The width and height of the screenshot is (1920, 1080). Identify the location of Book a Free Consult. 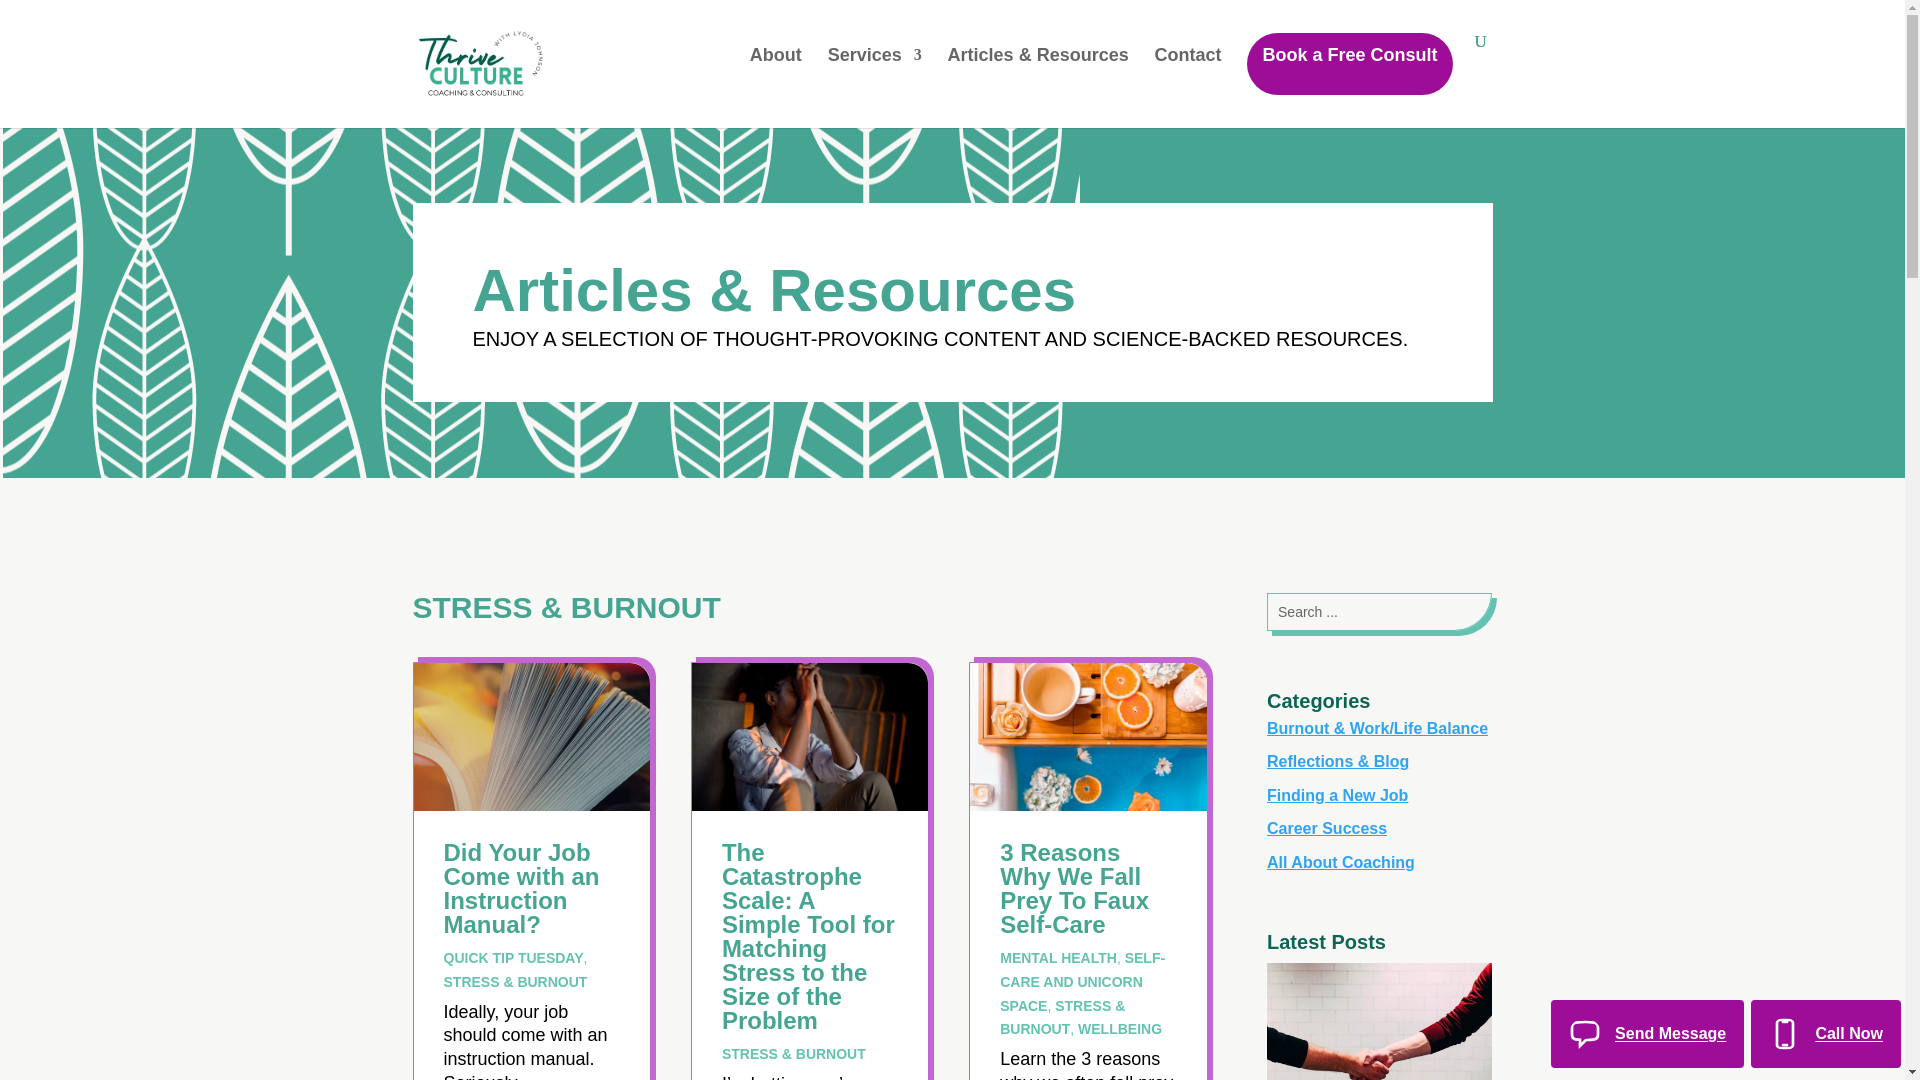
(1348, 64).